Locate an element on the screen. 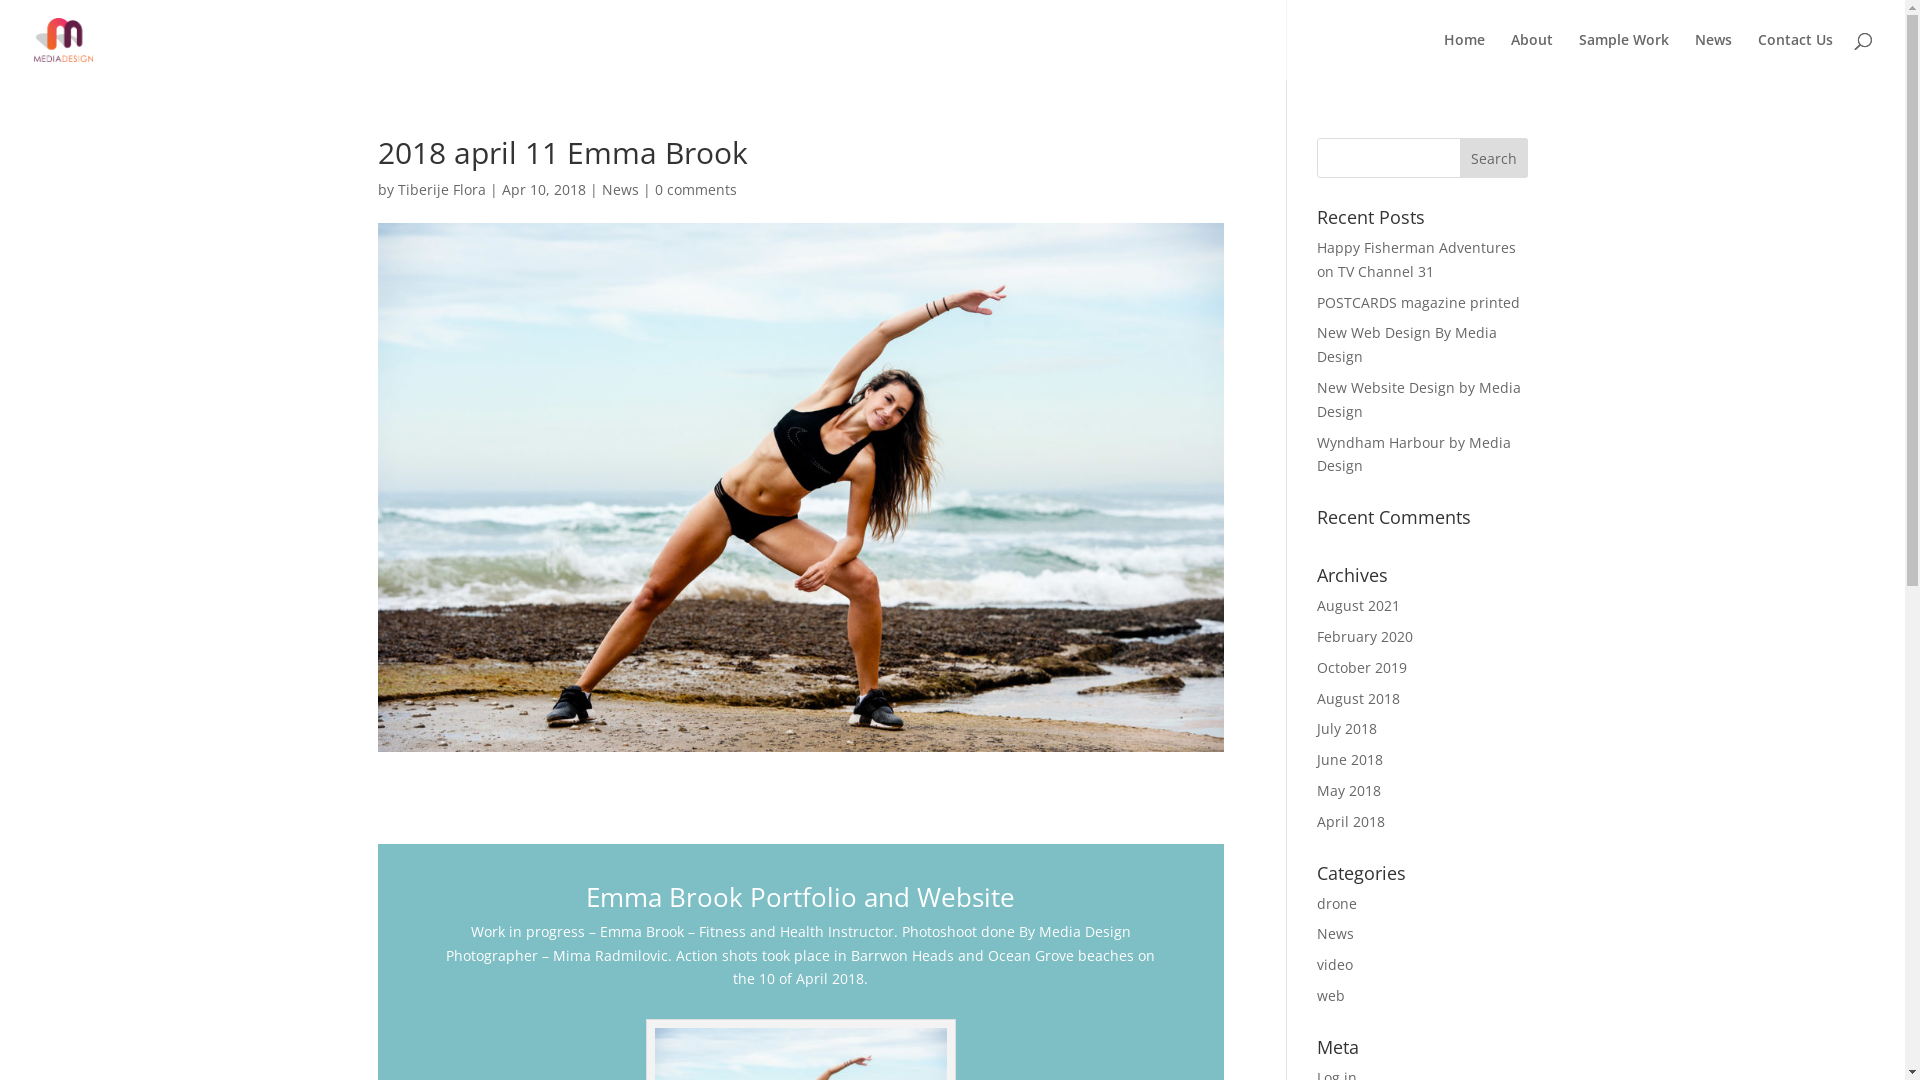 The height and width of the screenshot is (1080, 1920). Happy Fisherman Adventures on TV Channel 31 is located at coordinates (1416, 260).